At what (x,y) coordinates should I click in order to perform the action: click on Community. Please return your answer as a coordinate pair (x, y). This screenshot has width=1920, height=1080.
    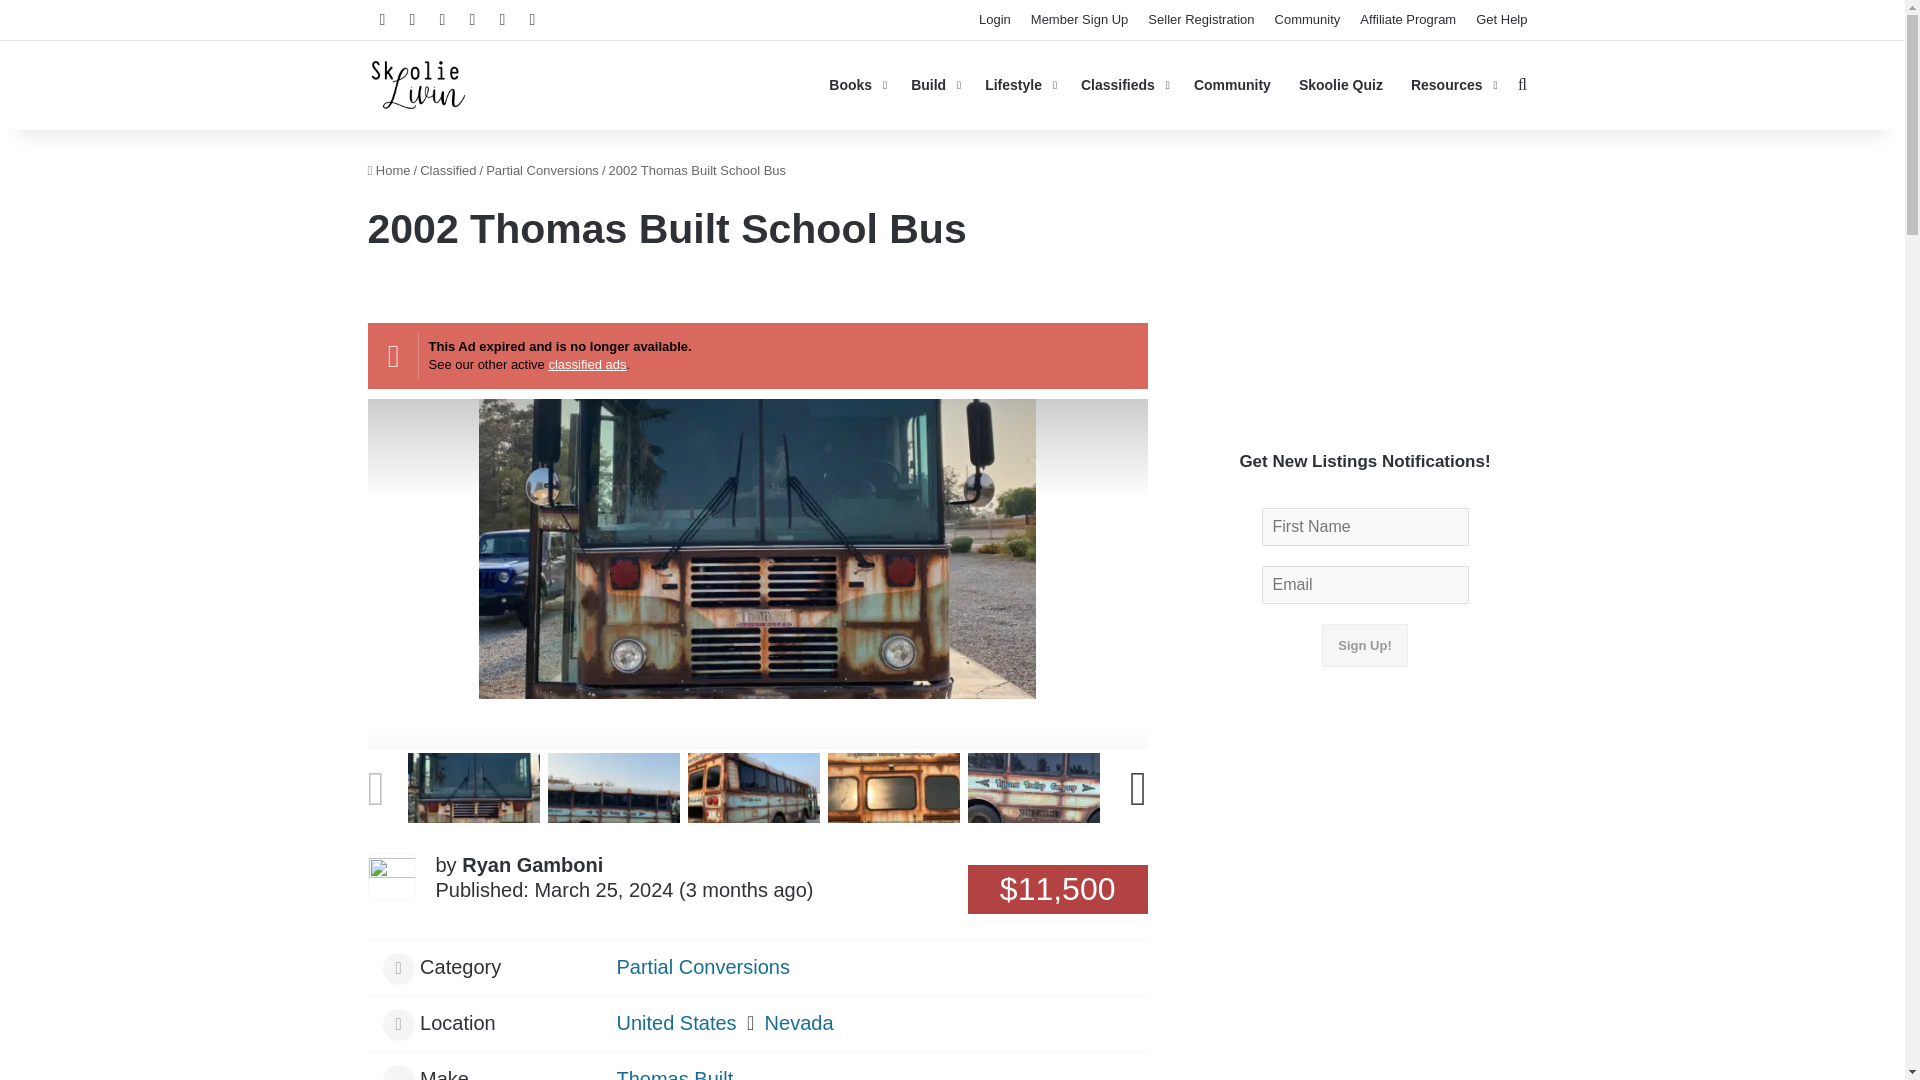
    Looking at the image, I should click on (1308, 20).